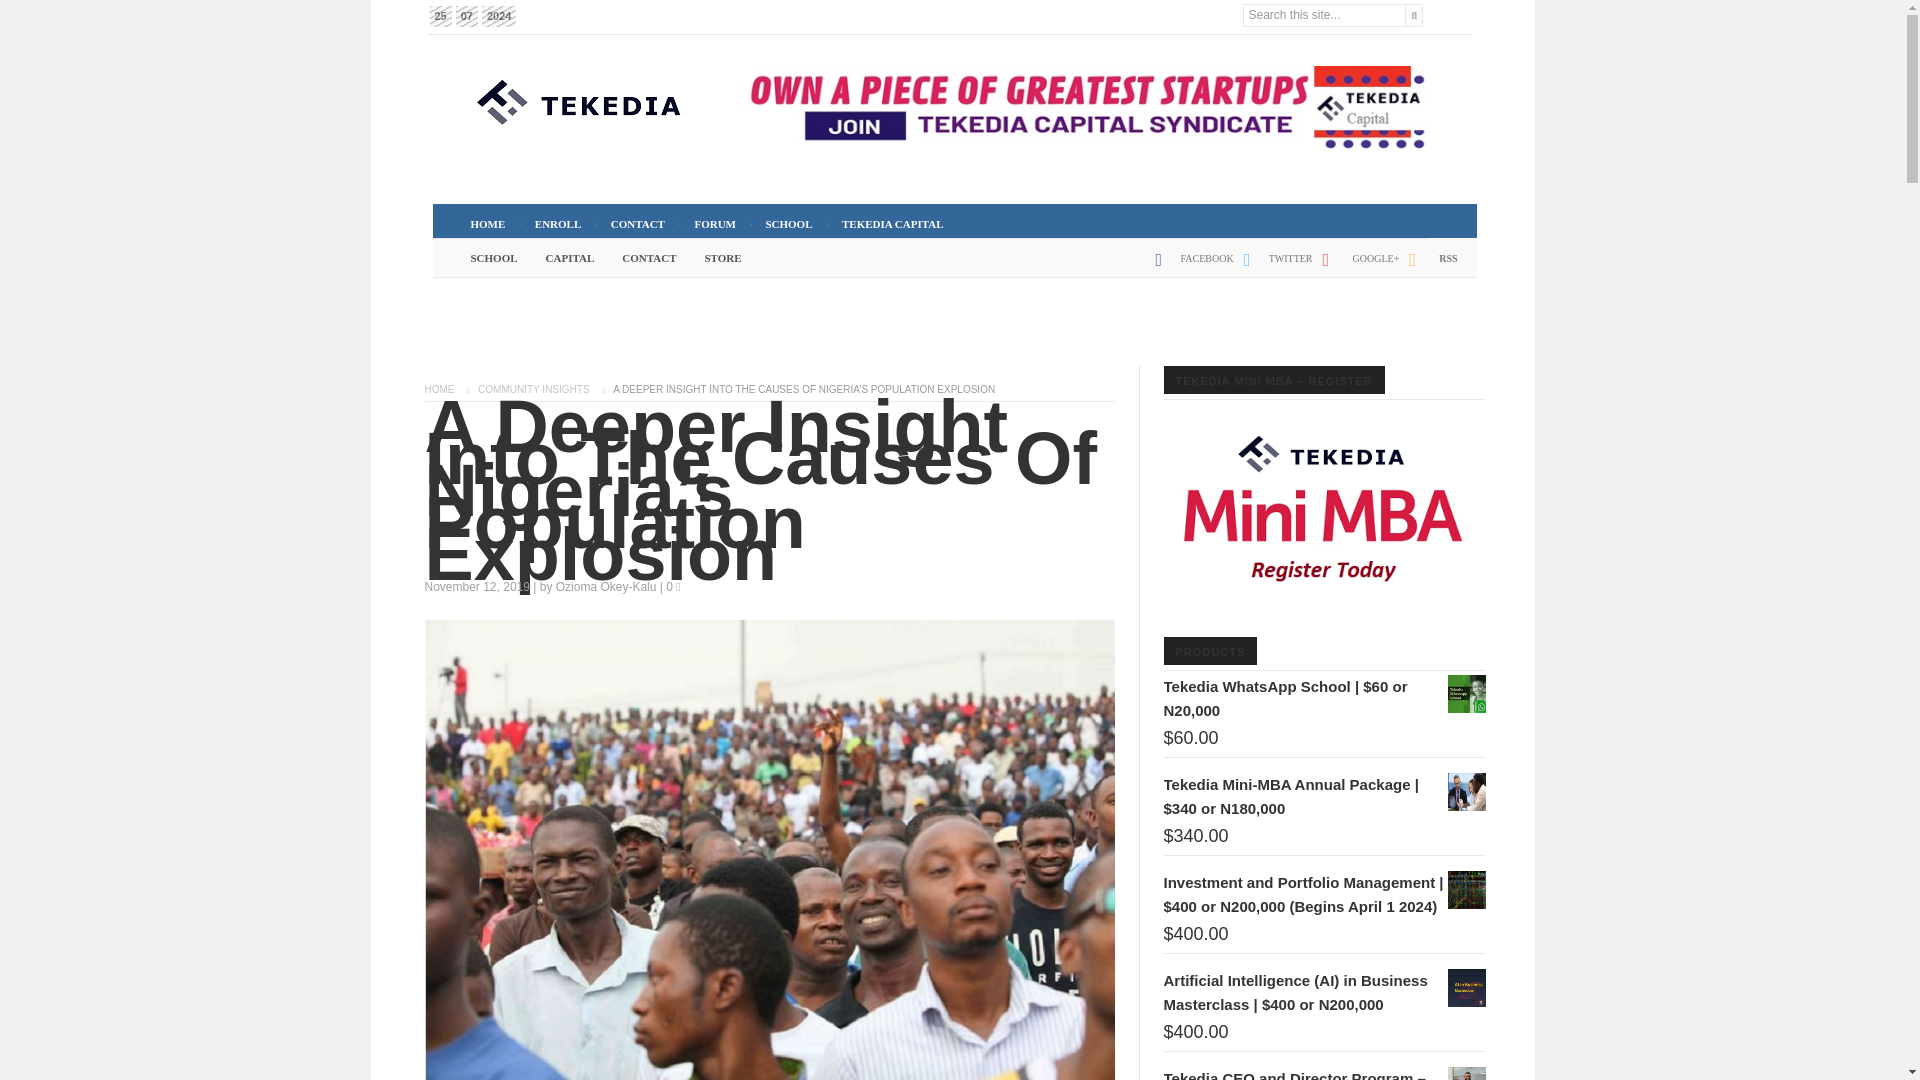  What do you see at coordinates (1190, 266) in the screenshot?
I see `facebook` at bounding box center [1190, 266].